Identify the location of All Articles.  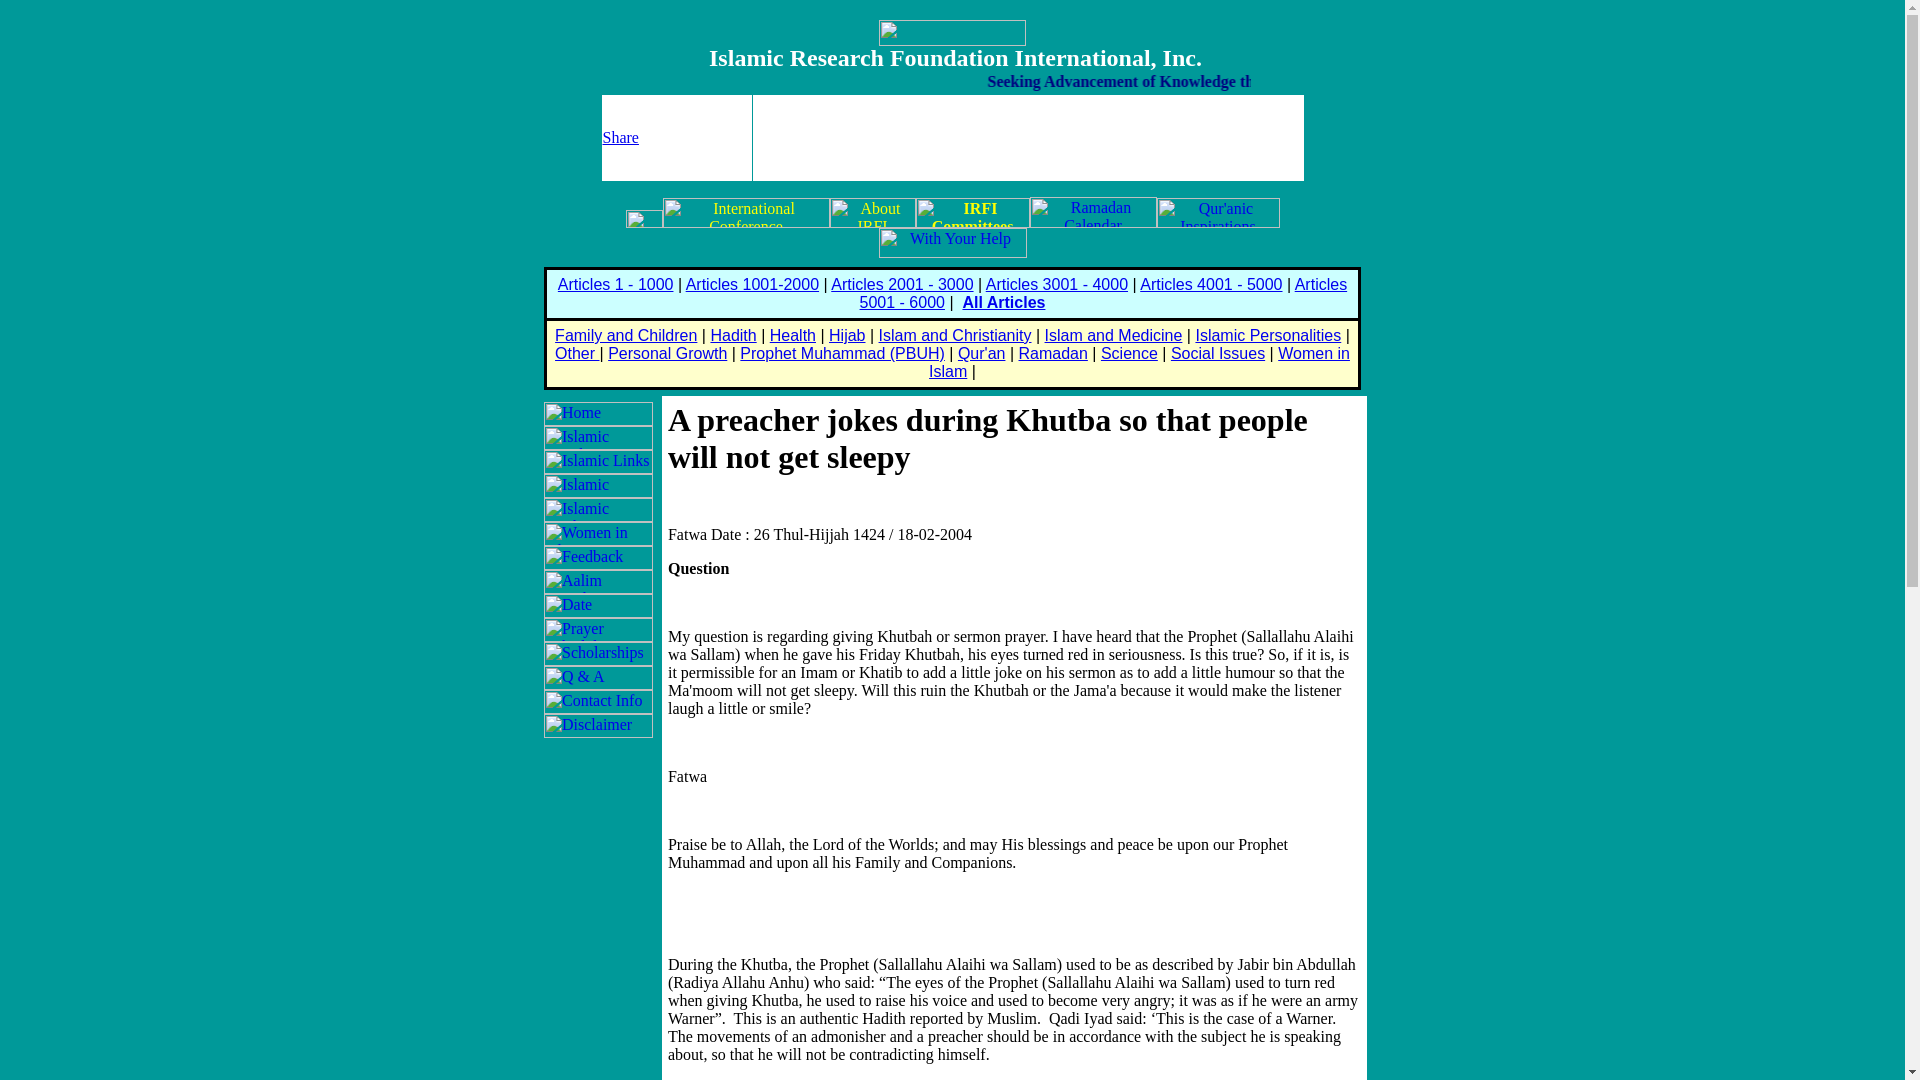
(1002, 302).